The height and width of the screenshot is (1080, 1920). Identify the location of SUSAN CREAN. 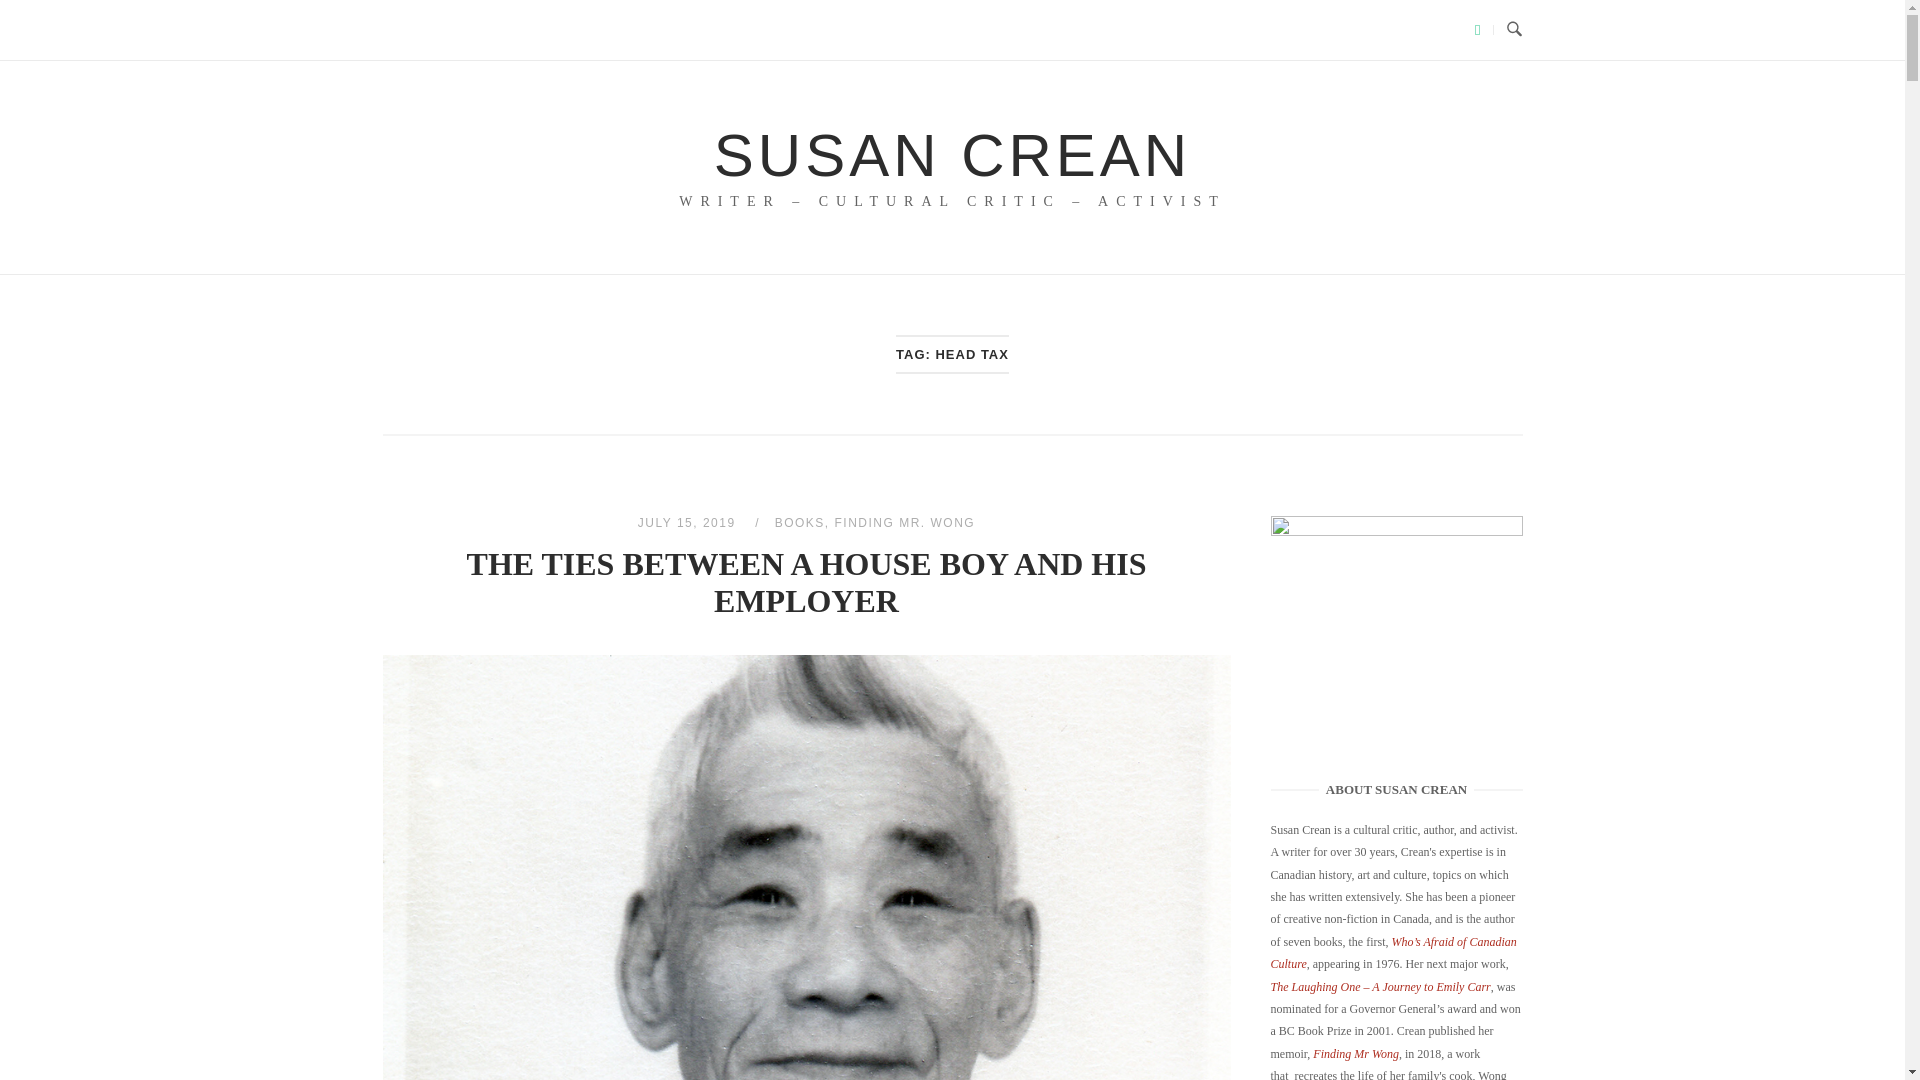
(952, 156).